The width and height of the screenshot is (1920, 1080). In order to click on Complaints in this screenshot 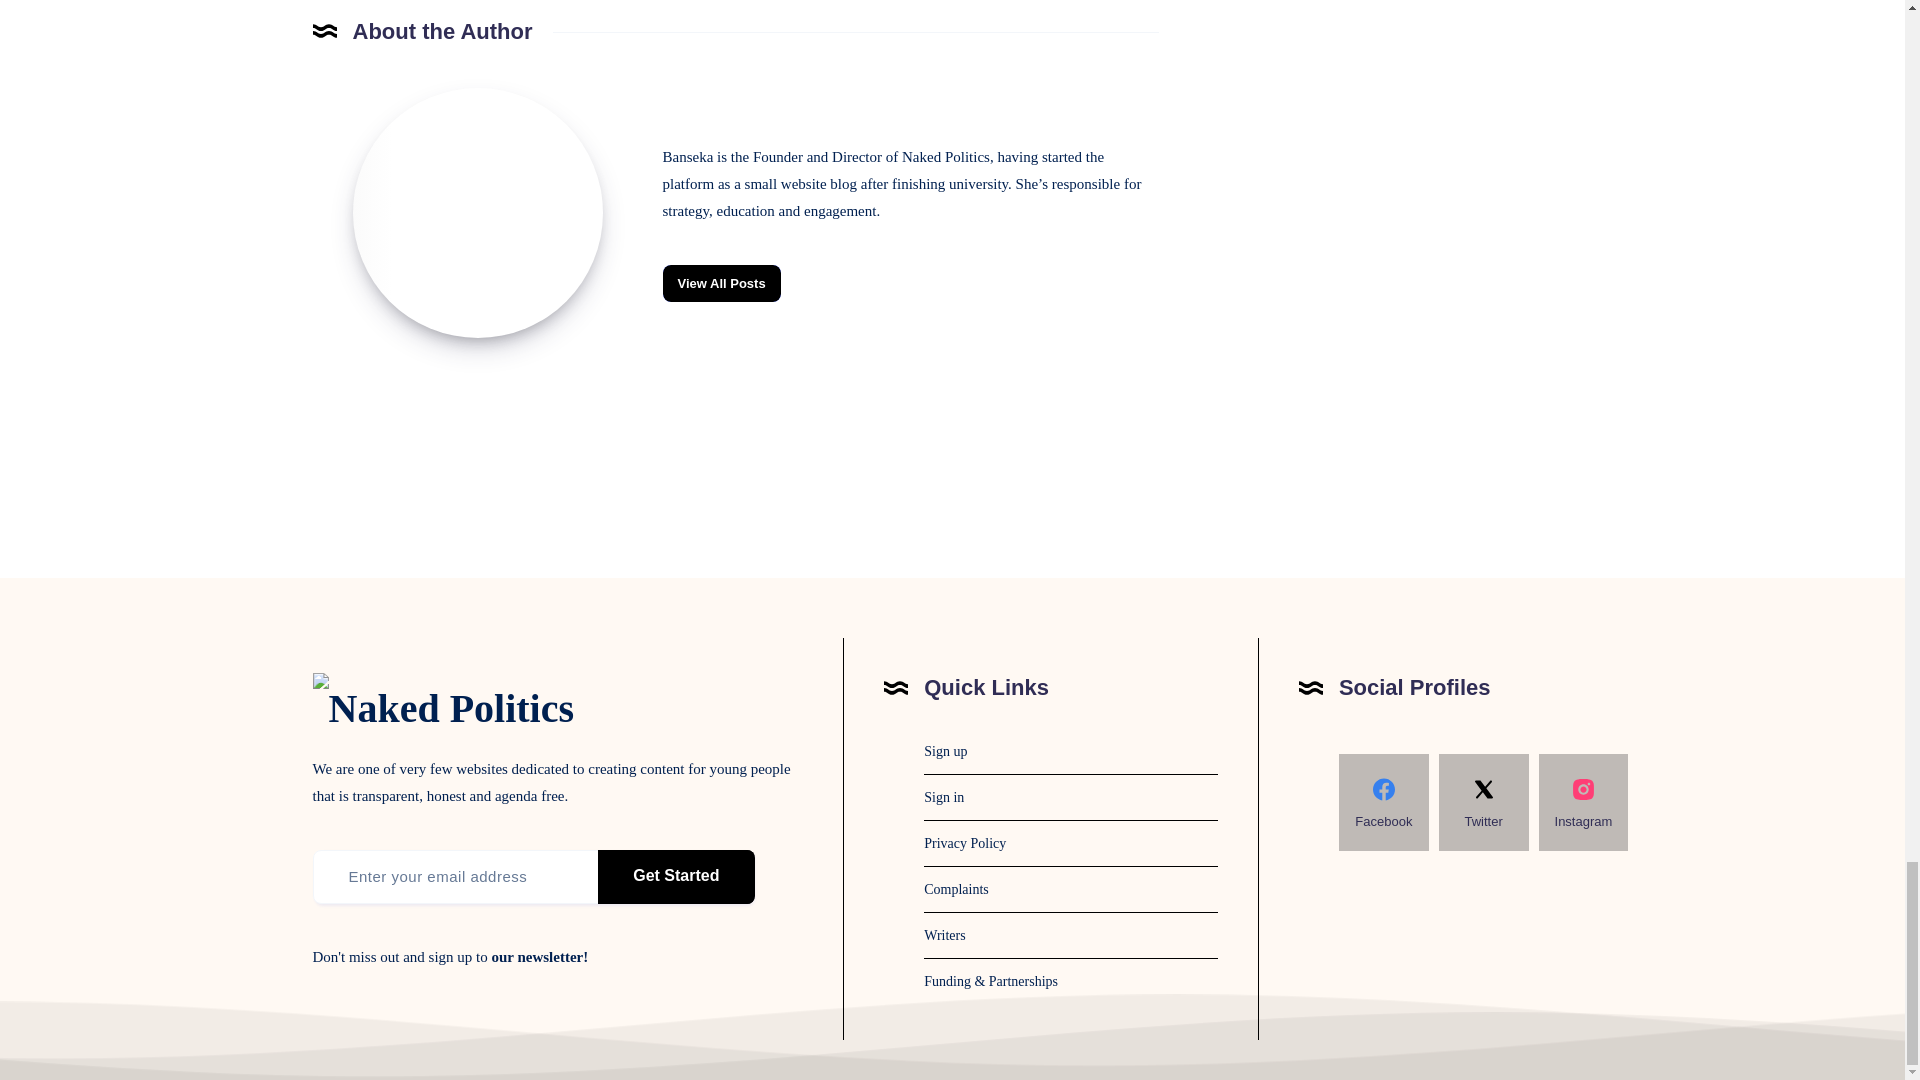, I will do `click(956, 890)`.